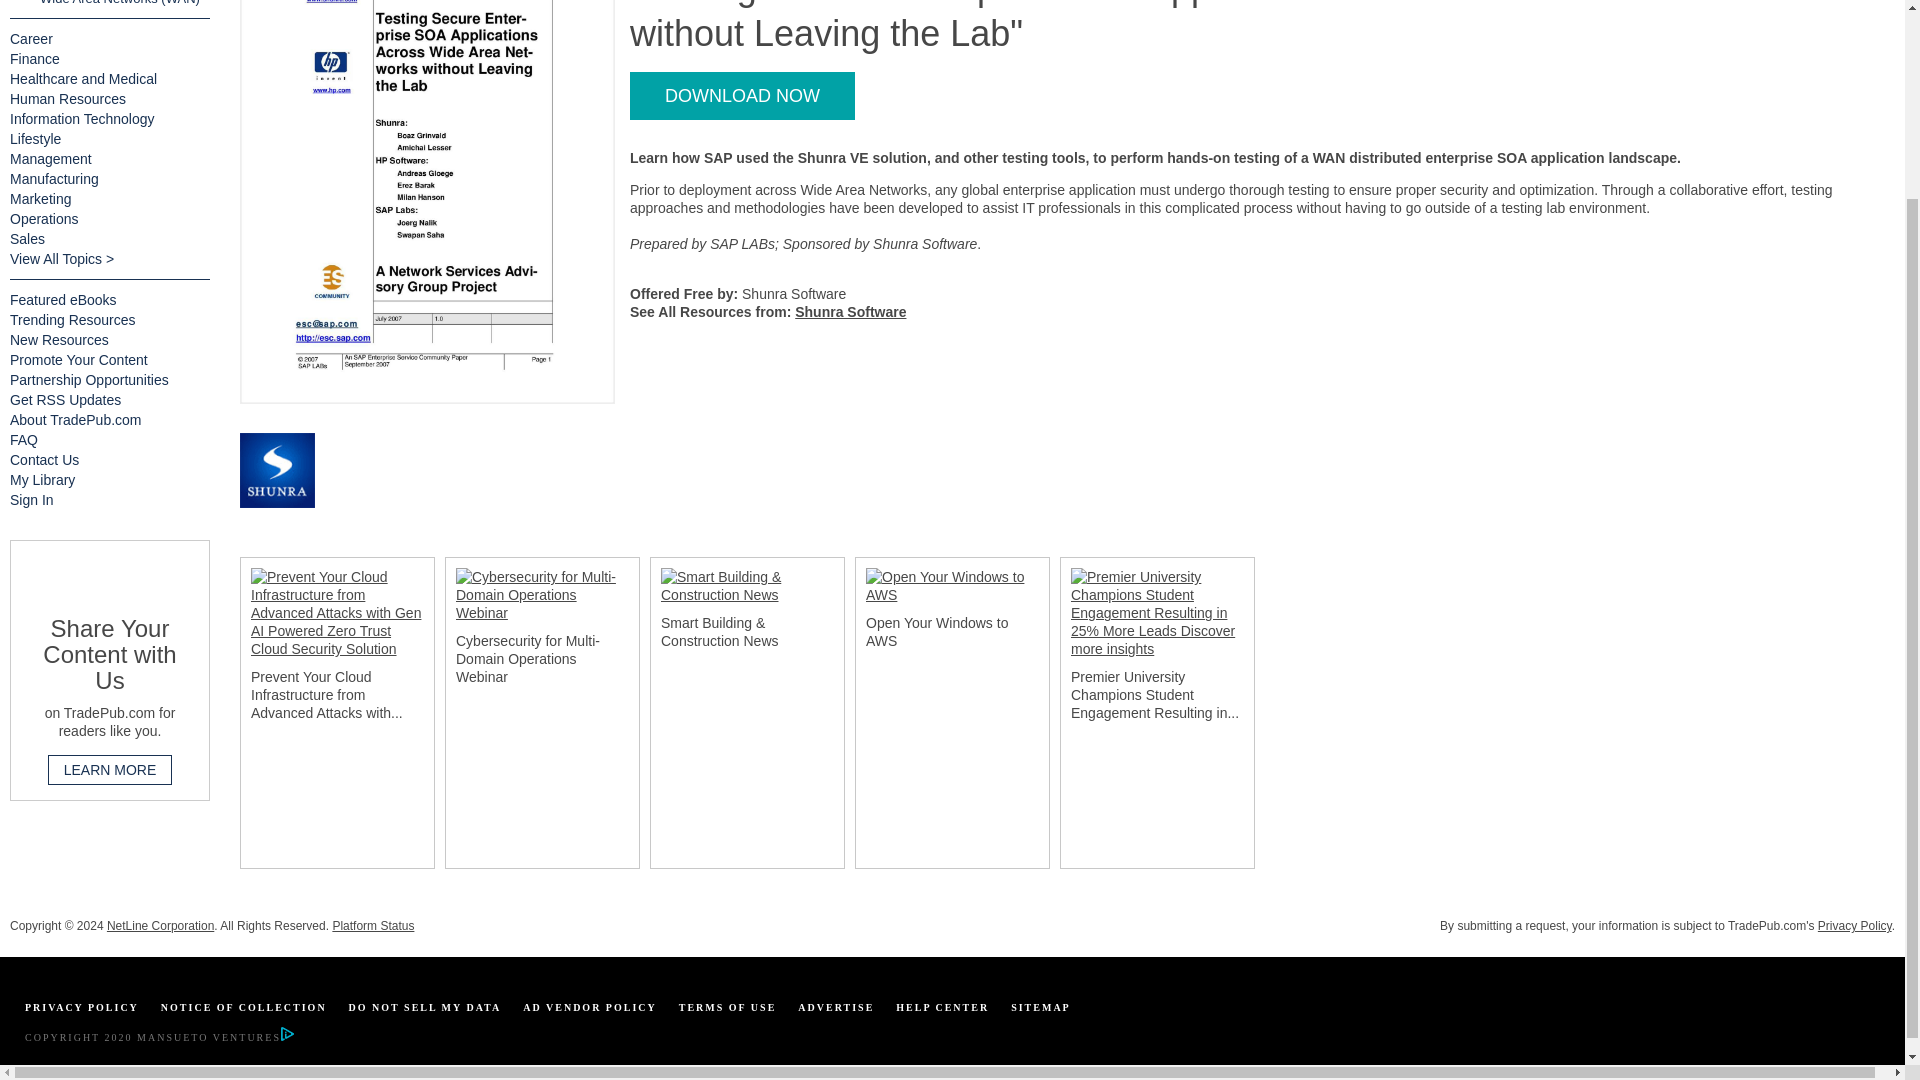  I want to click on Get more information about Advertise on Inc.com, so click(836, 1008).